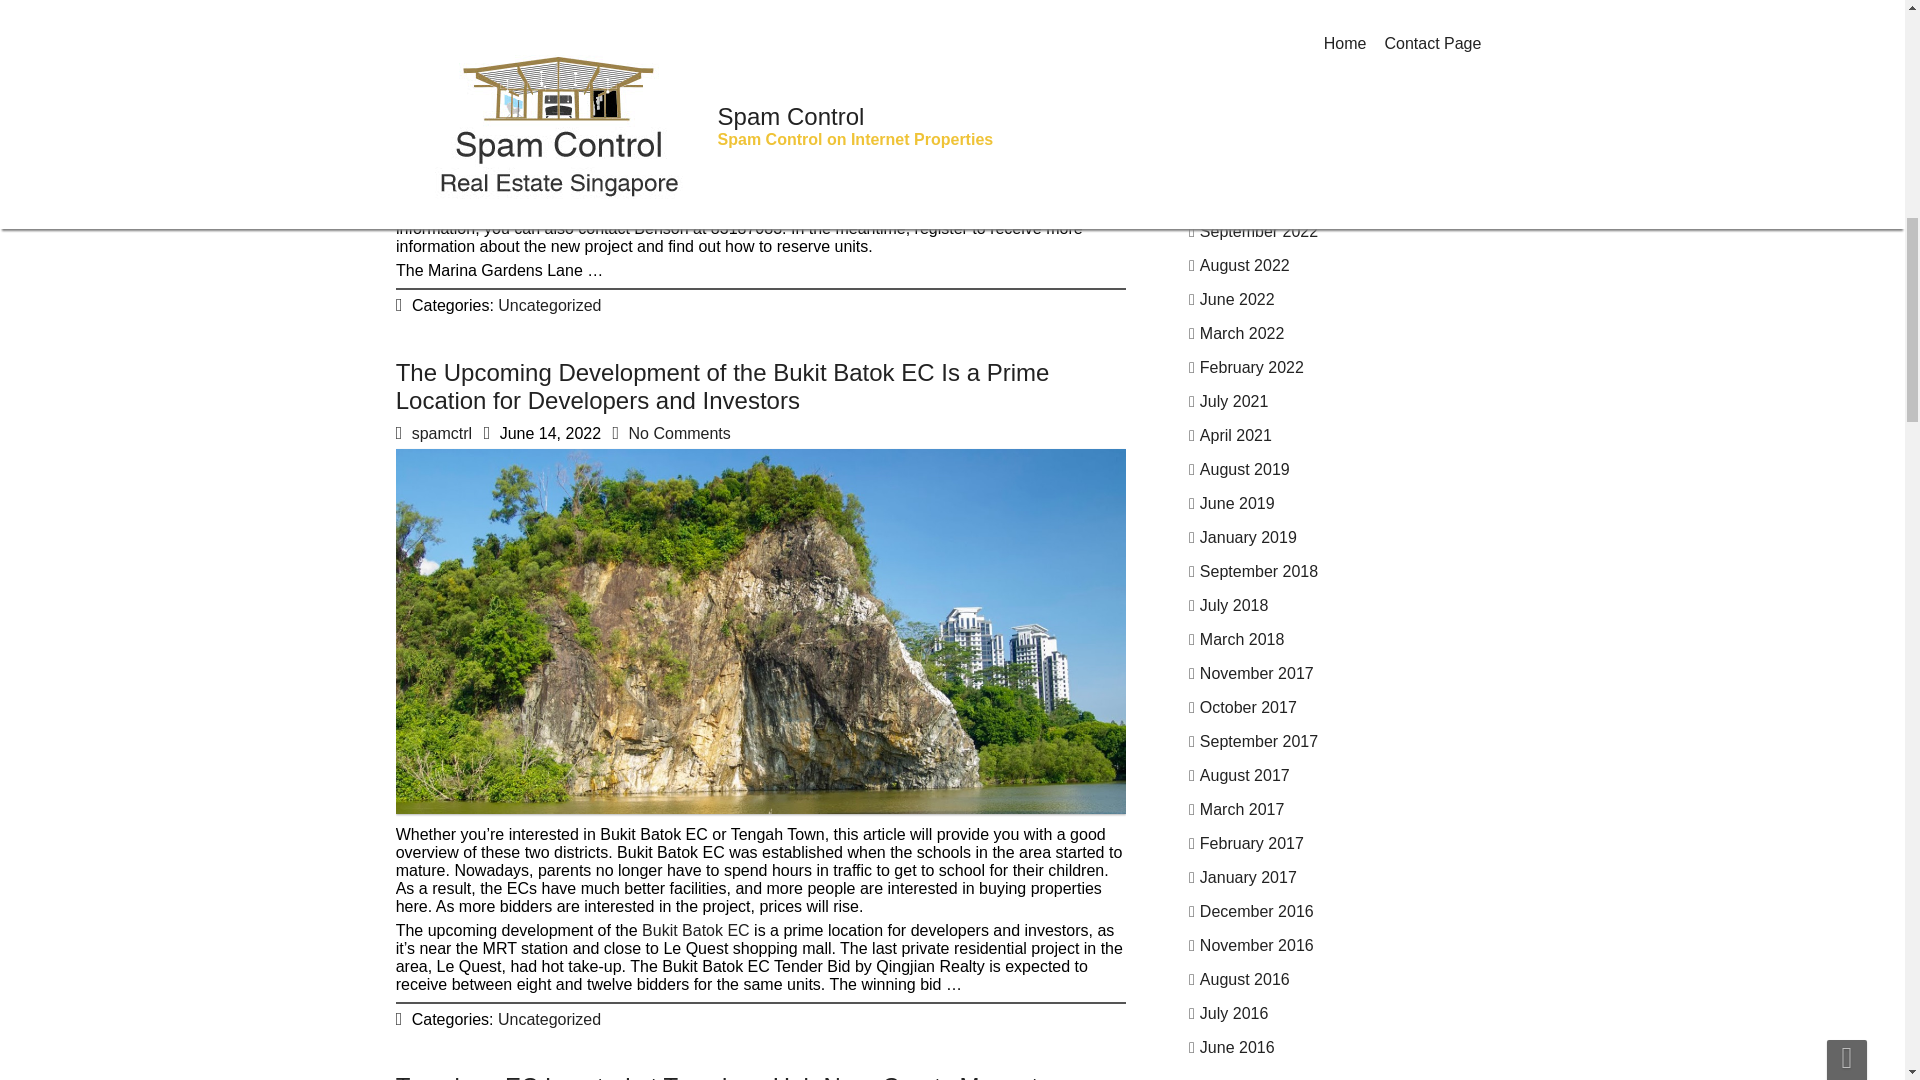  What do you see at coordinates (450, 41) in the screenshot?
I see `spamctrl` at bounding box center [450, 41].